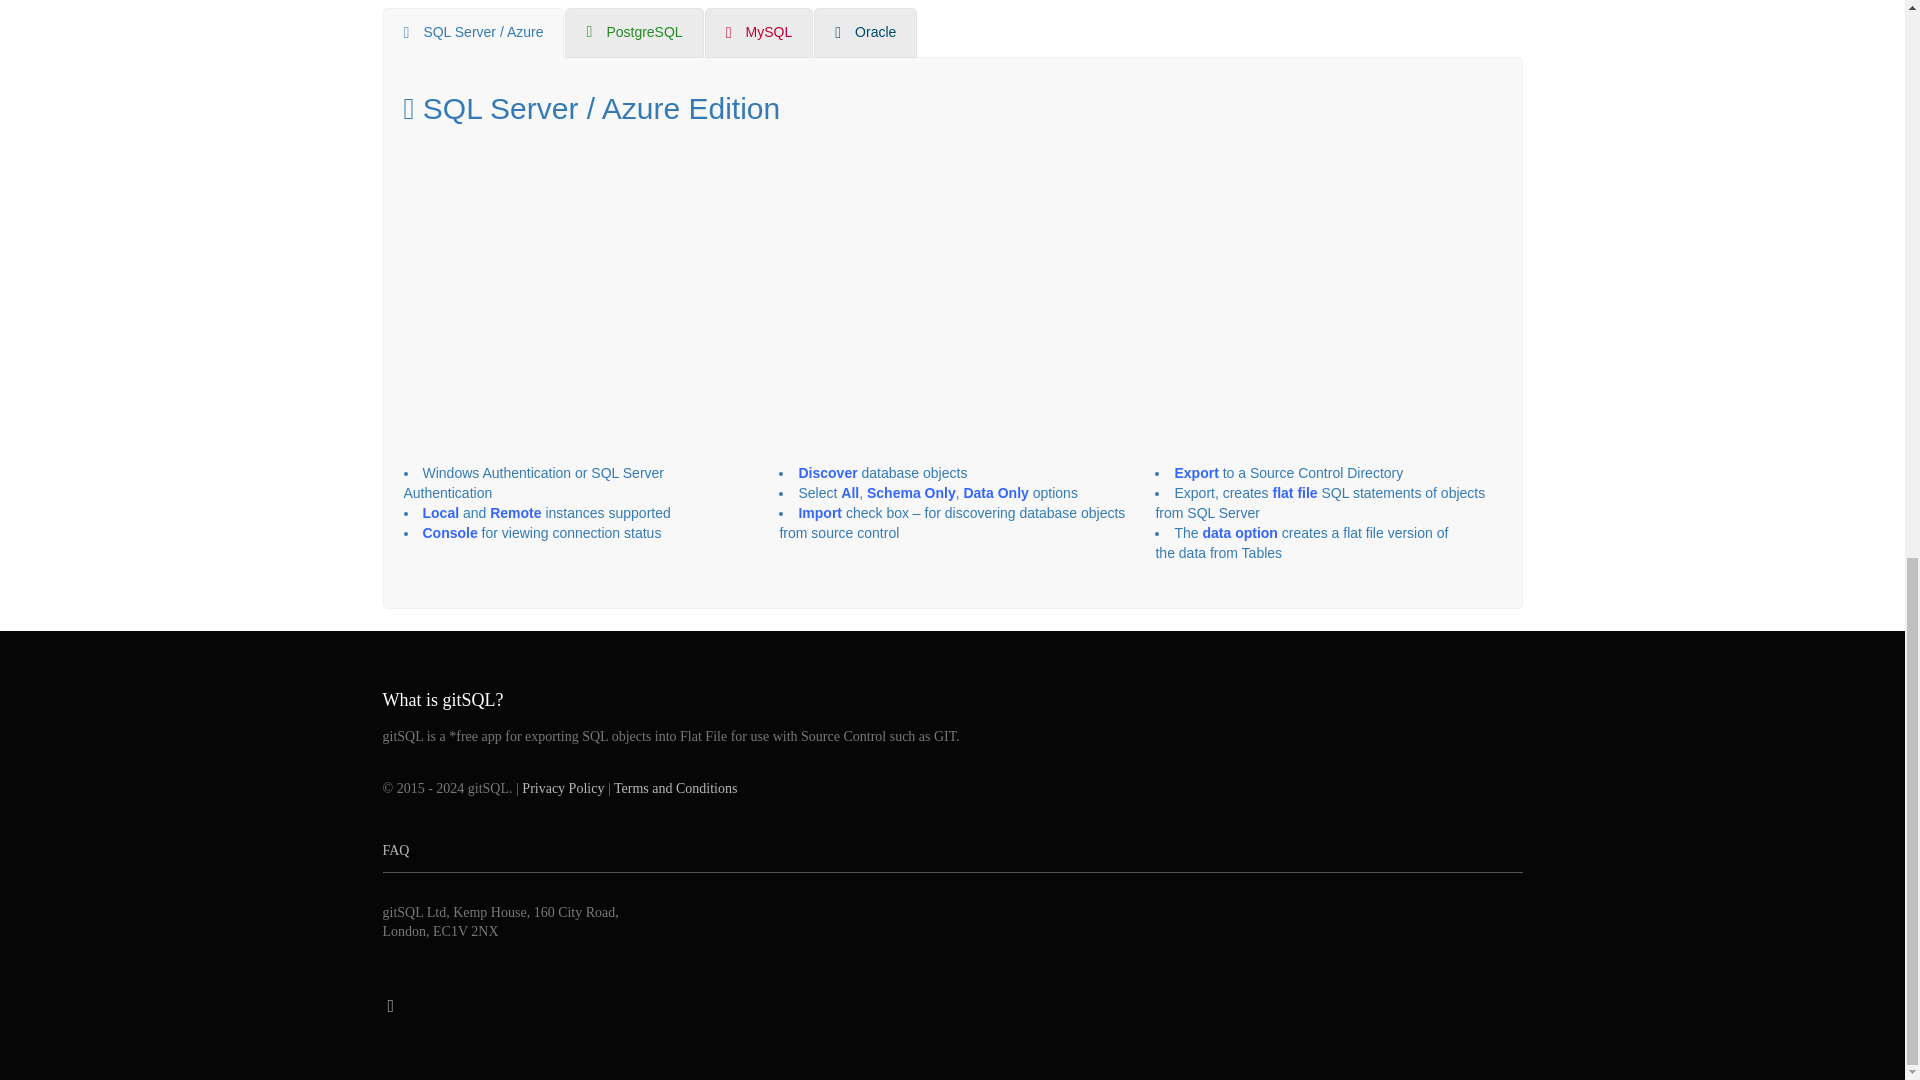 The width and height of the screenshot is (1920, 1080). What do you see at coordinates (866, 32) in the screenshot?
I see `Oracle` at bounding box center [866, 32].